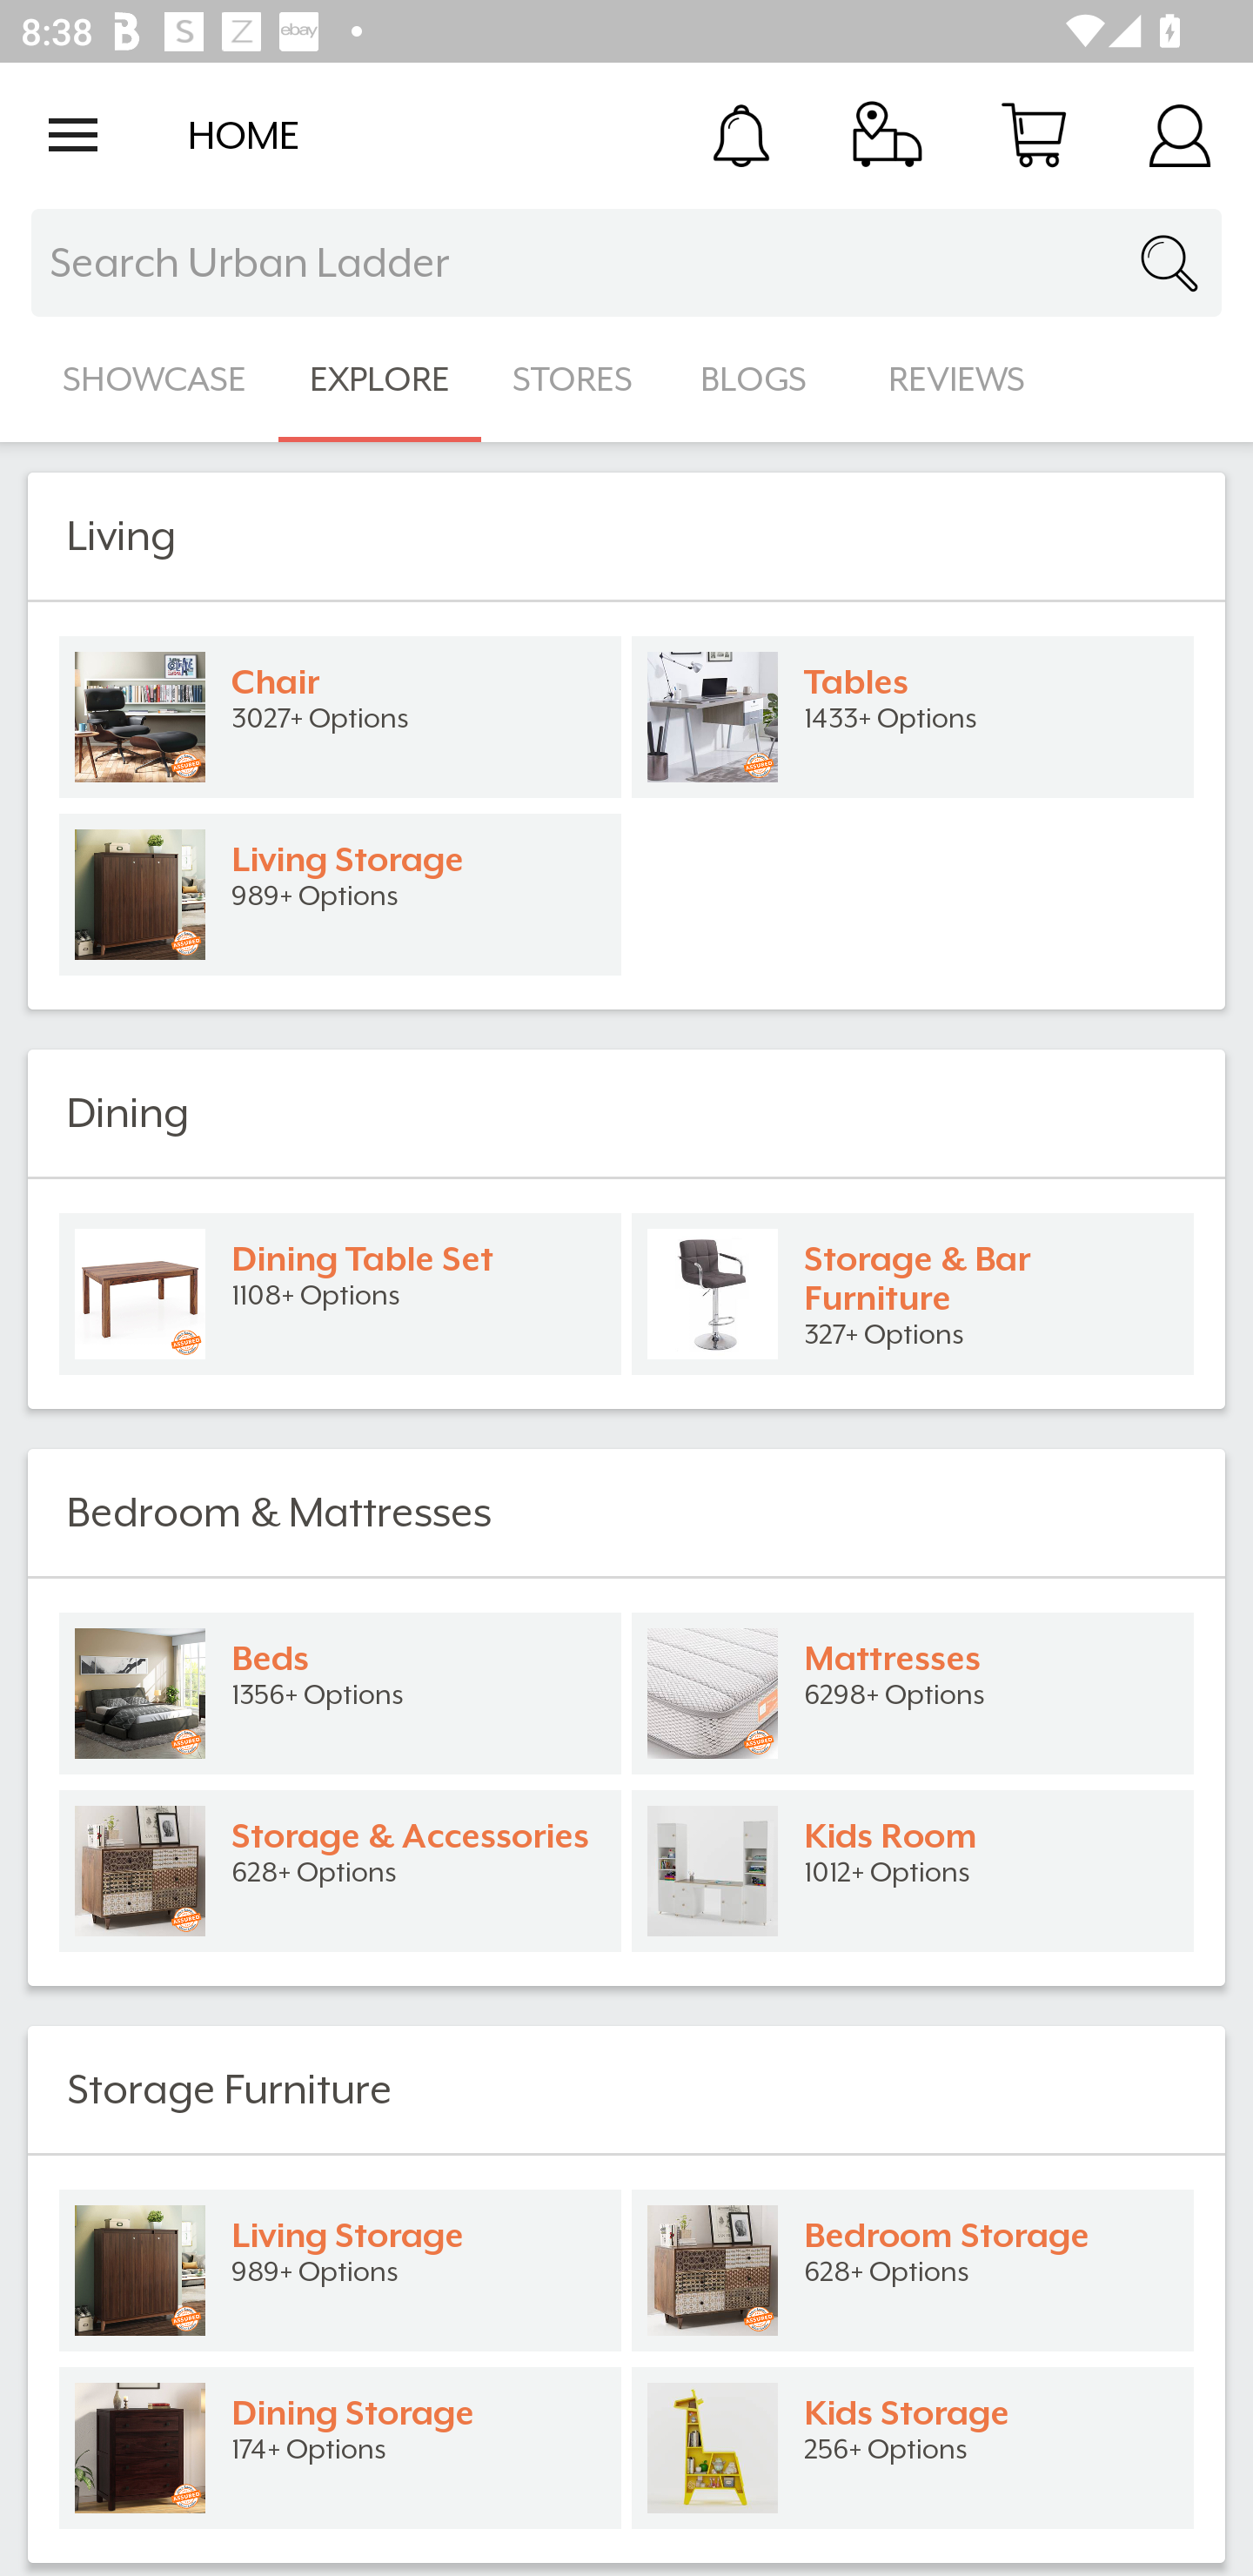 The height and width of the screenshot is (2576, 1253). Describe the element at coordinates (762, 379) in the screenshot. I see `BLOGS` at that location.